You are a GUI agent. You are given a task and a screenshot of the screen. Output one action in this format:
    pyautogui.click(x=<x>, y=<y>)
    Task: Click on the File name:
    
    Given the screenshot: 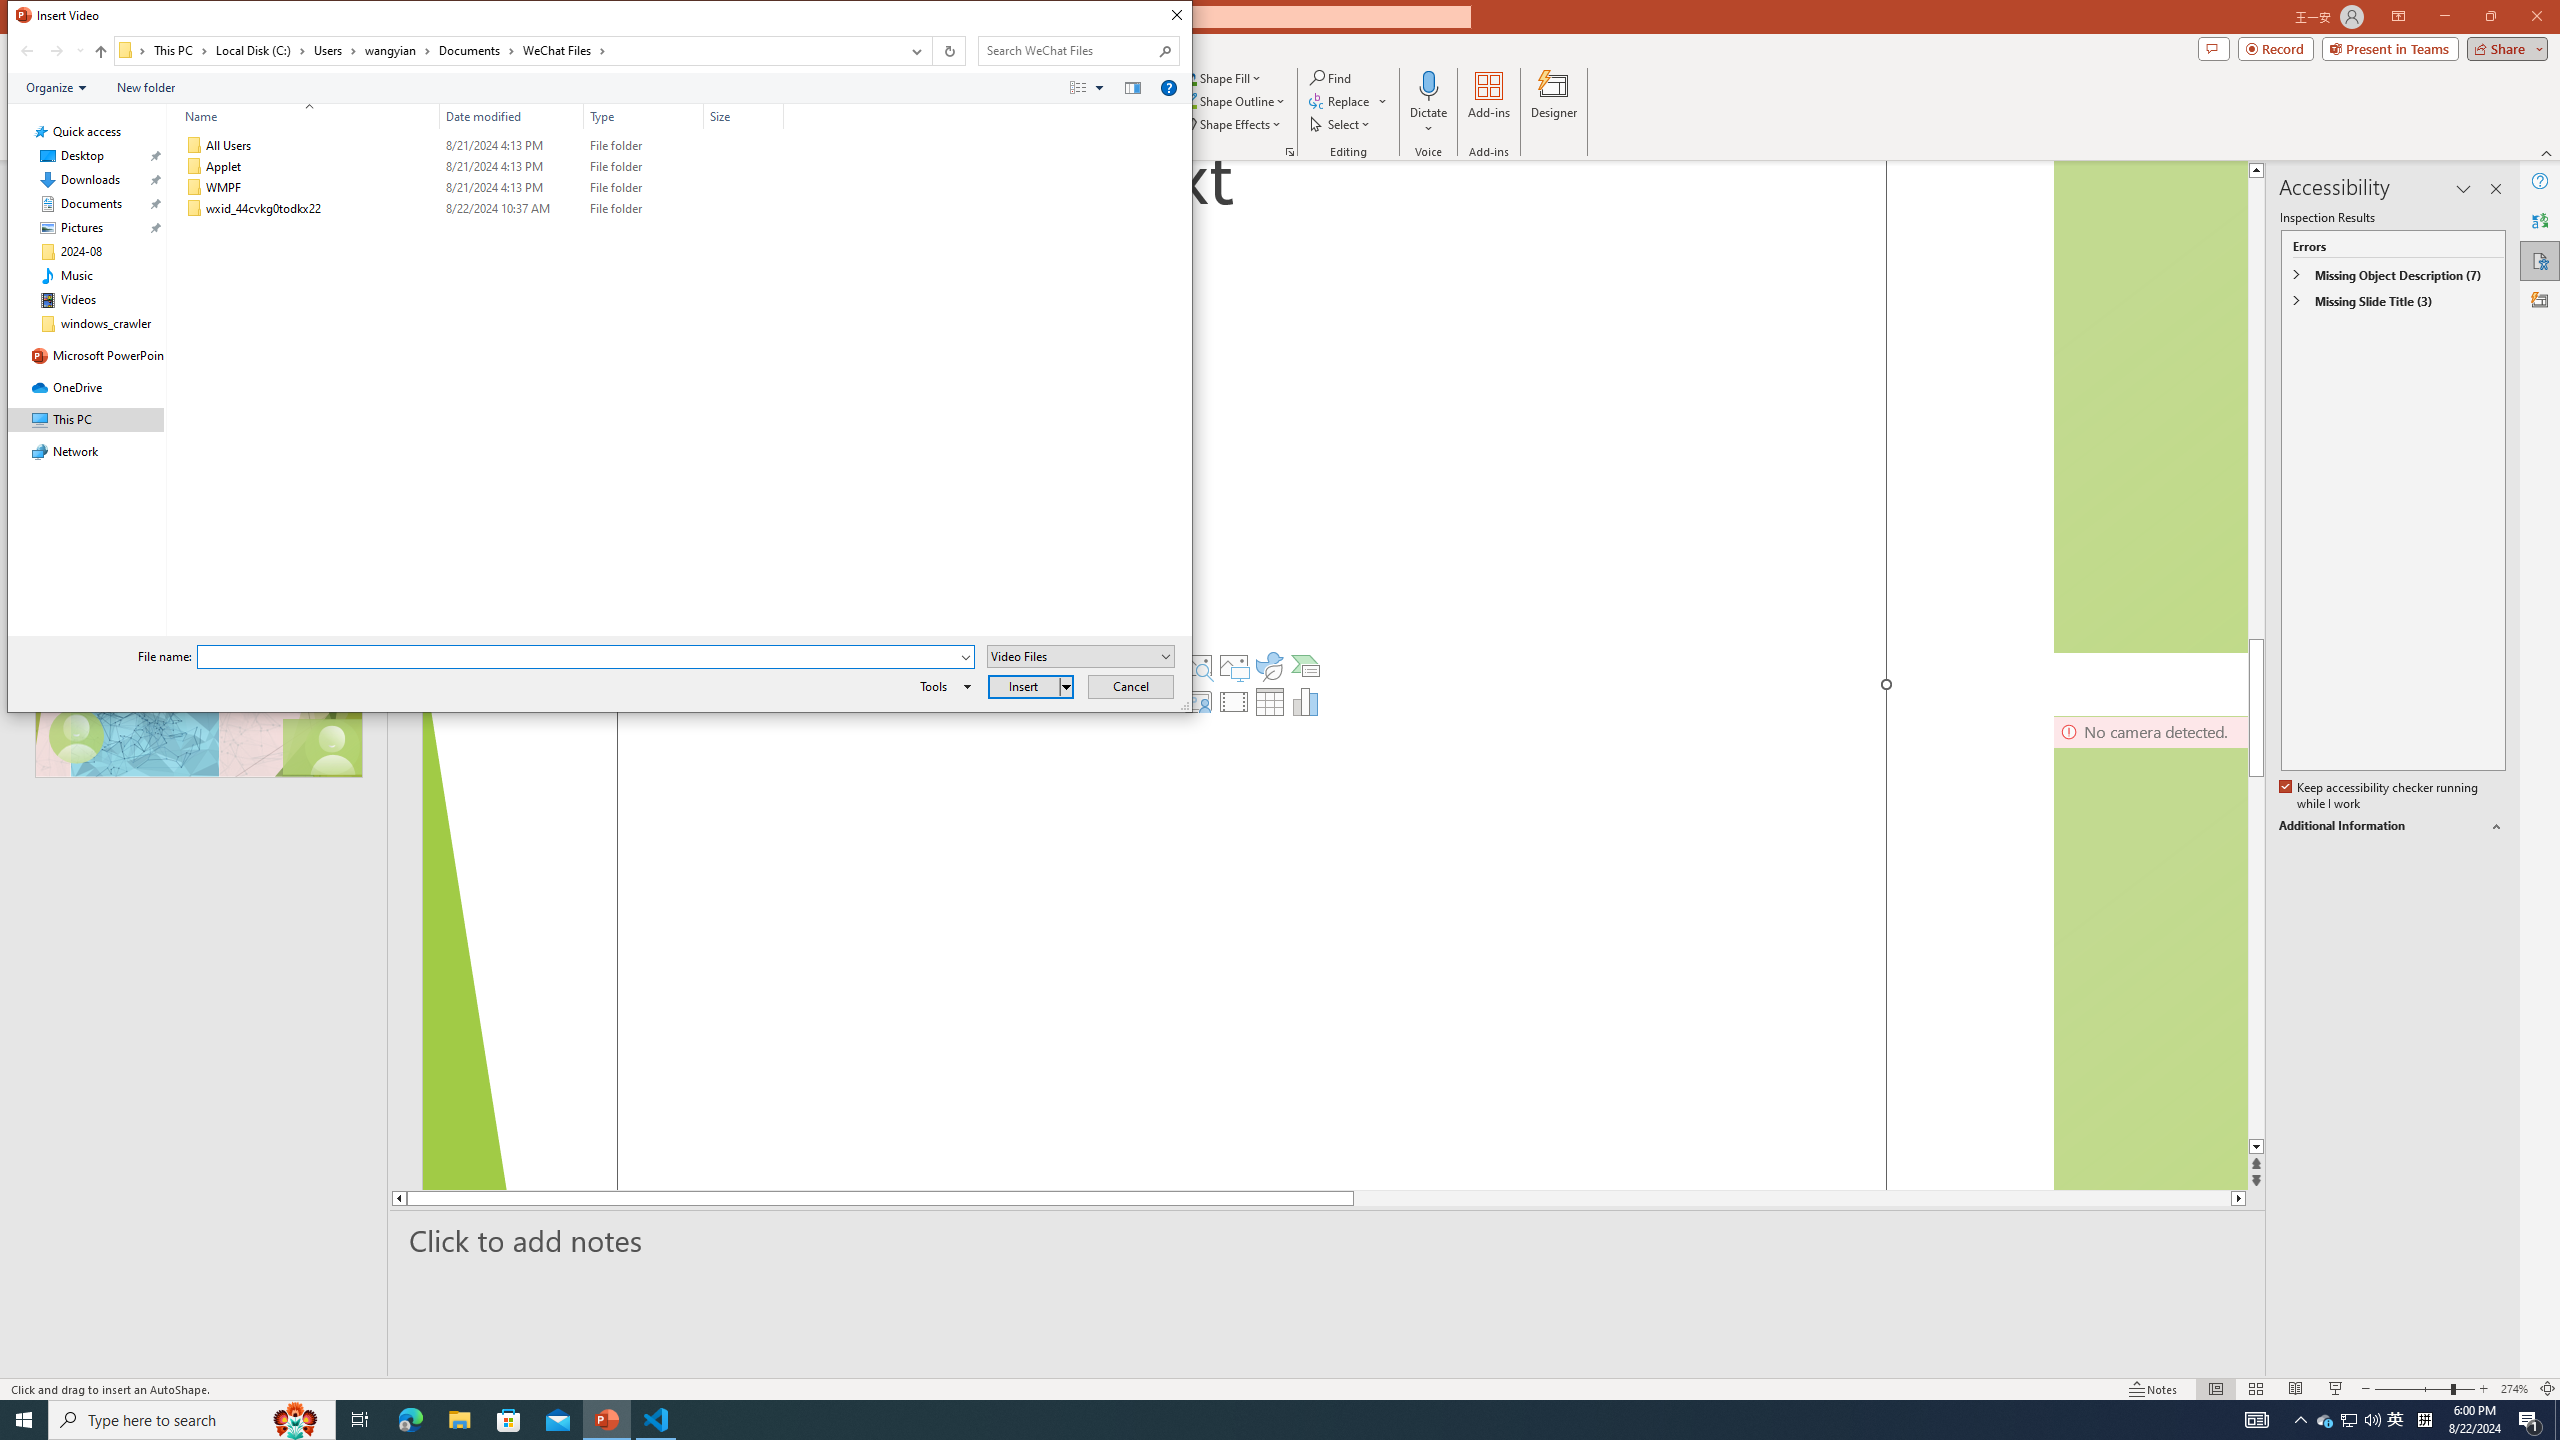 What is the action you would take?
    pyautogui.click(x=586, y=657)
    